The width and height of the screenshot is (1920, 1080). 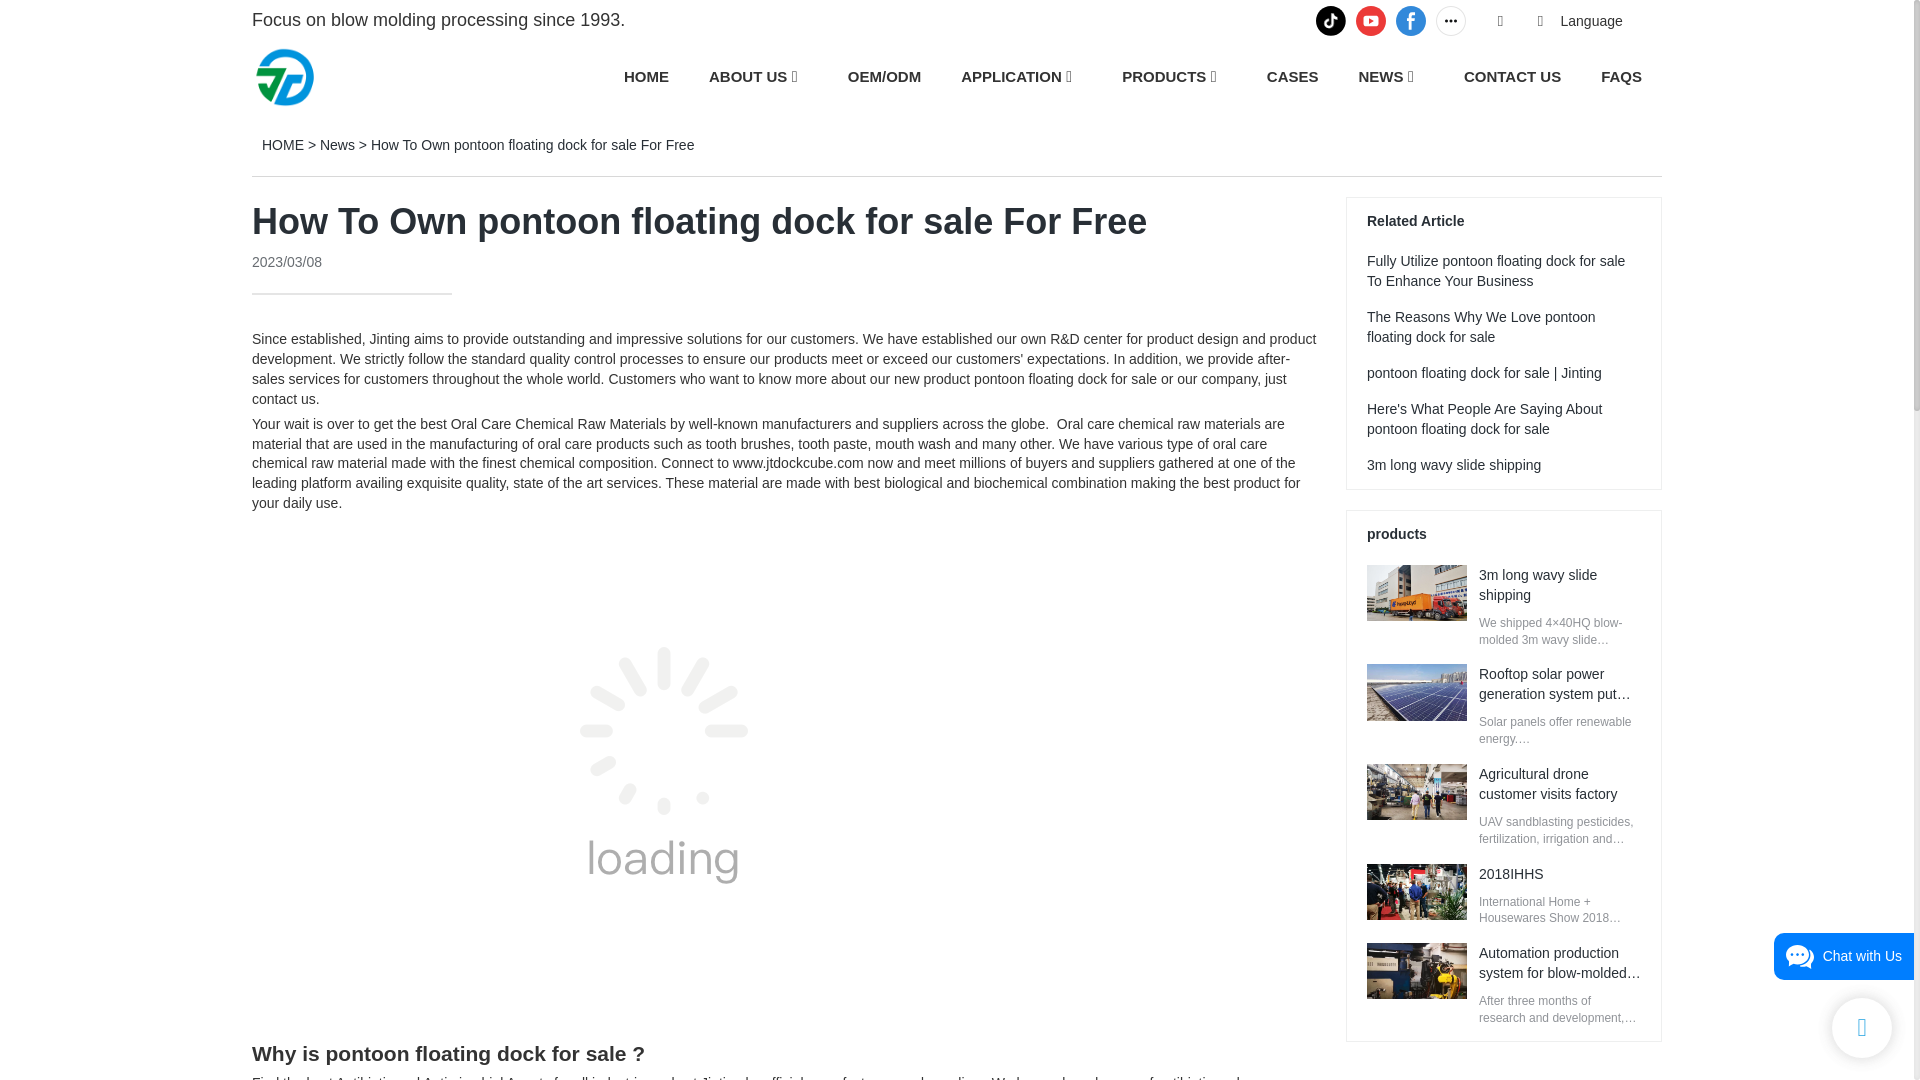 I want to click on ABOUT US, so click(x=748, y=76).